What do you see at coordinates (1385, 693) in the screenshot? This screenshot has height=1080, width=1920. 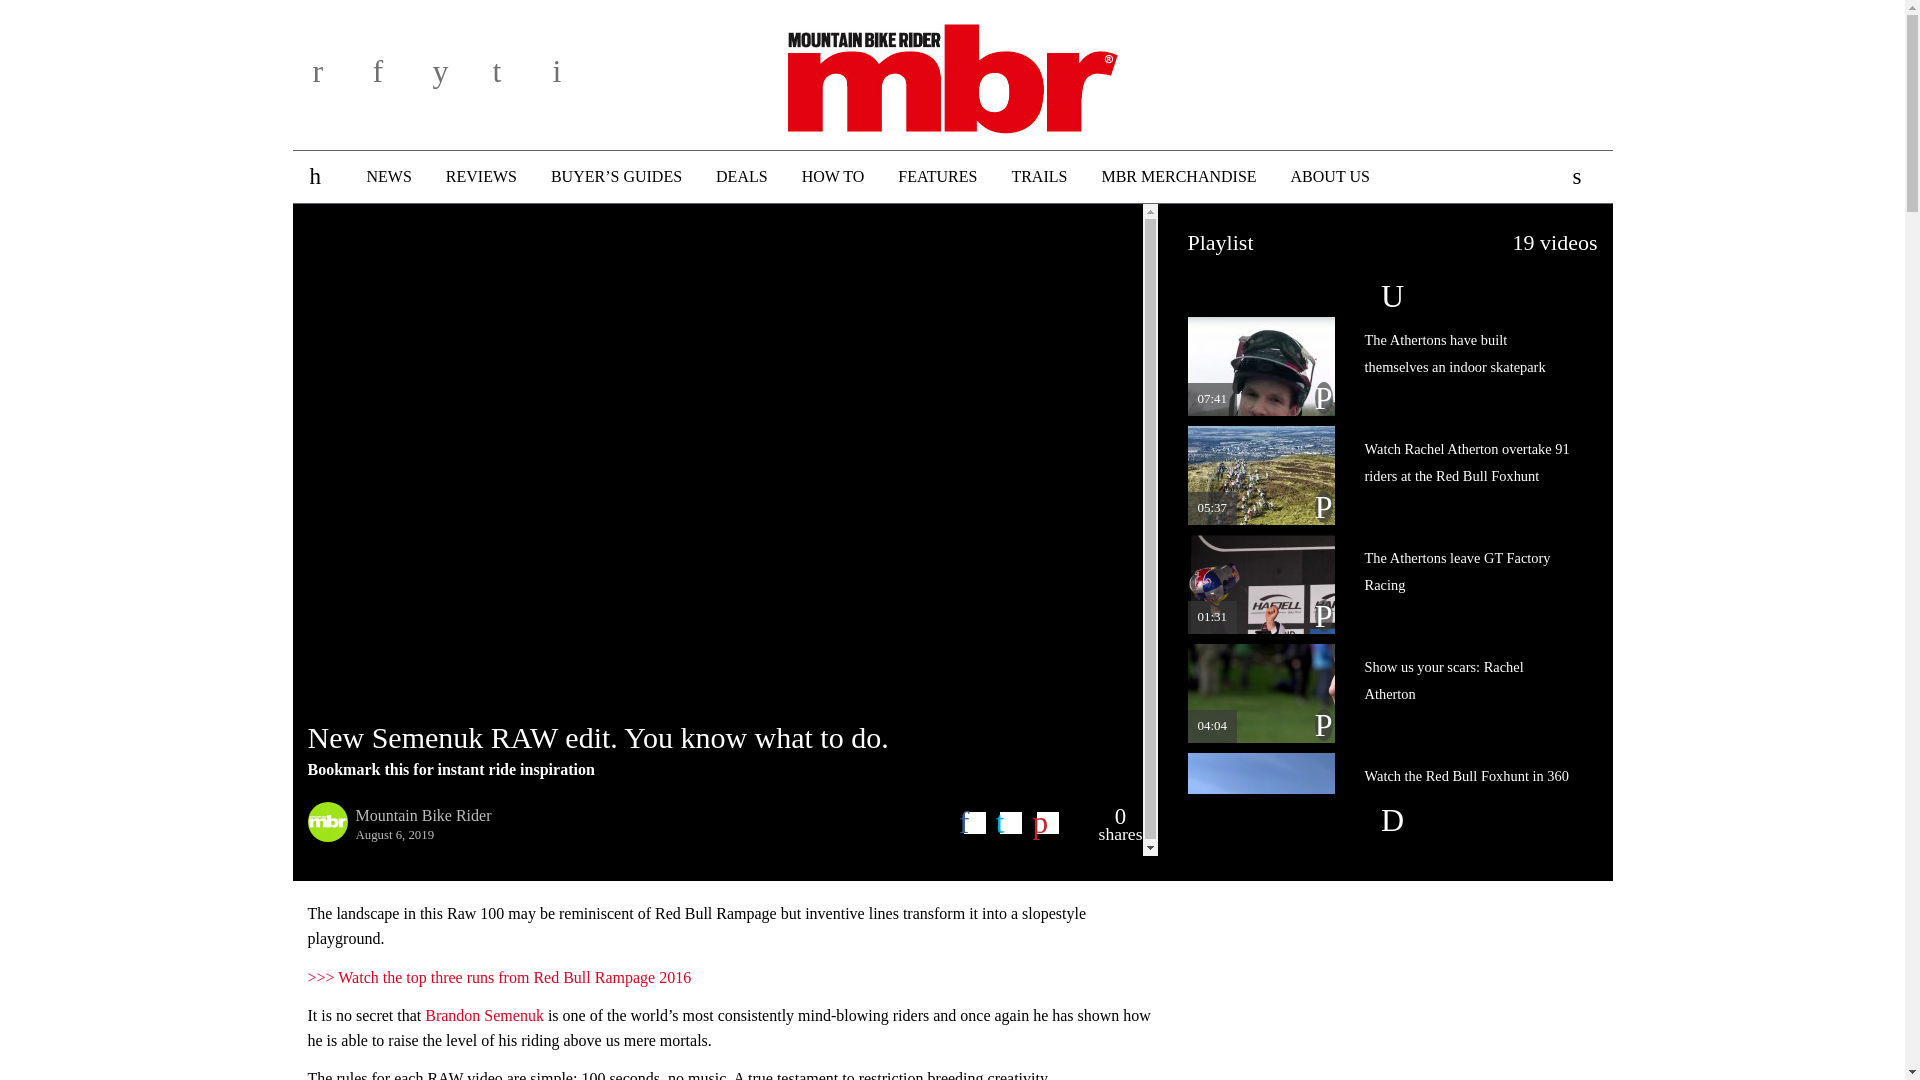 I see `Show us your scars: Rachel Atherton` at bounding box center [1385, 693].